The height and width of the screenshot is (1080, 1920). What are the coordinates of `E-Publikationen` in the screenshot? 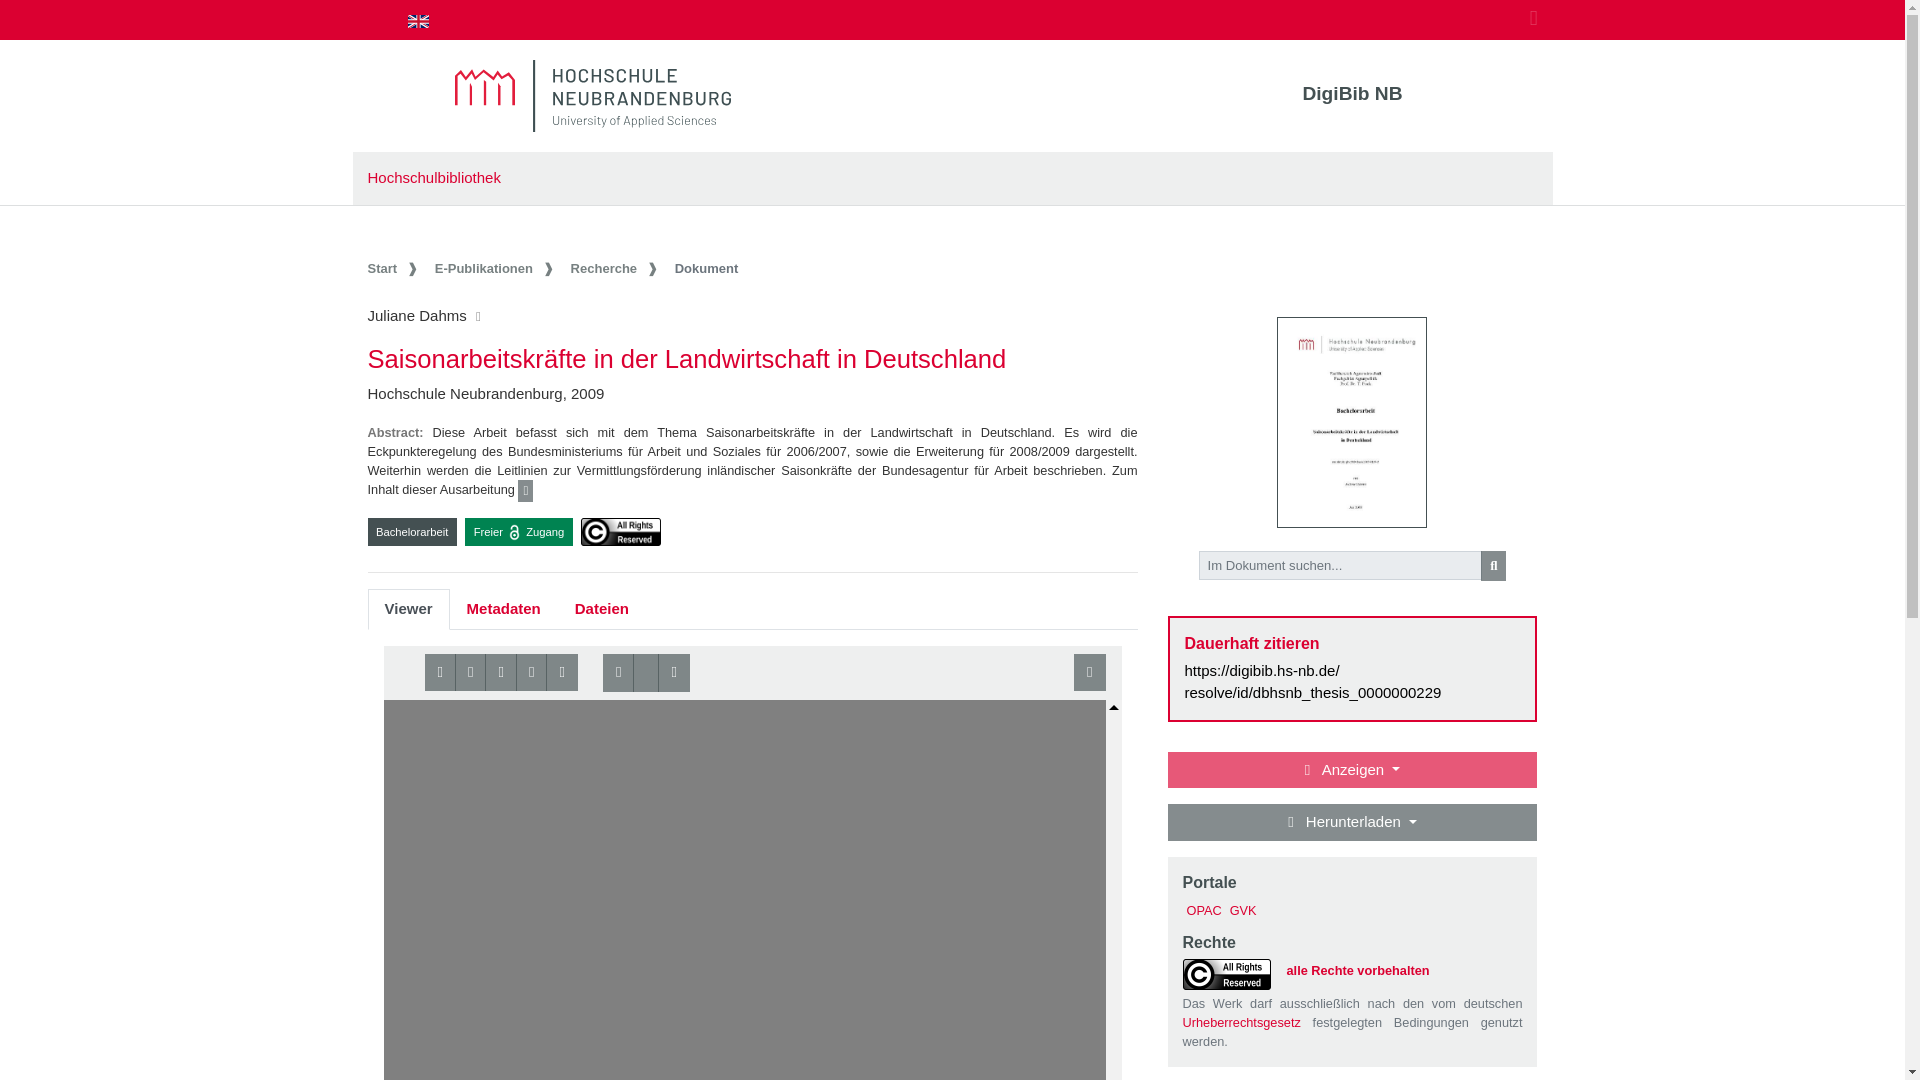 It's located at (496, 268).